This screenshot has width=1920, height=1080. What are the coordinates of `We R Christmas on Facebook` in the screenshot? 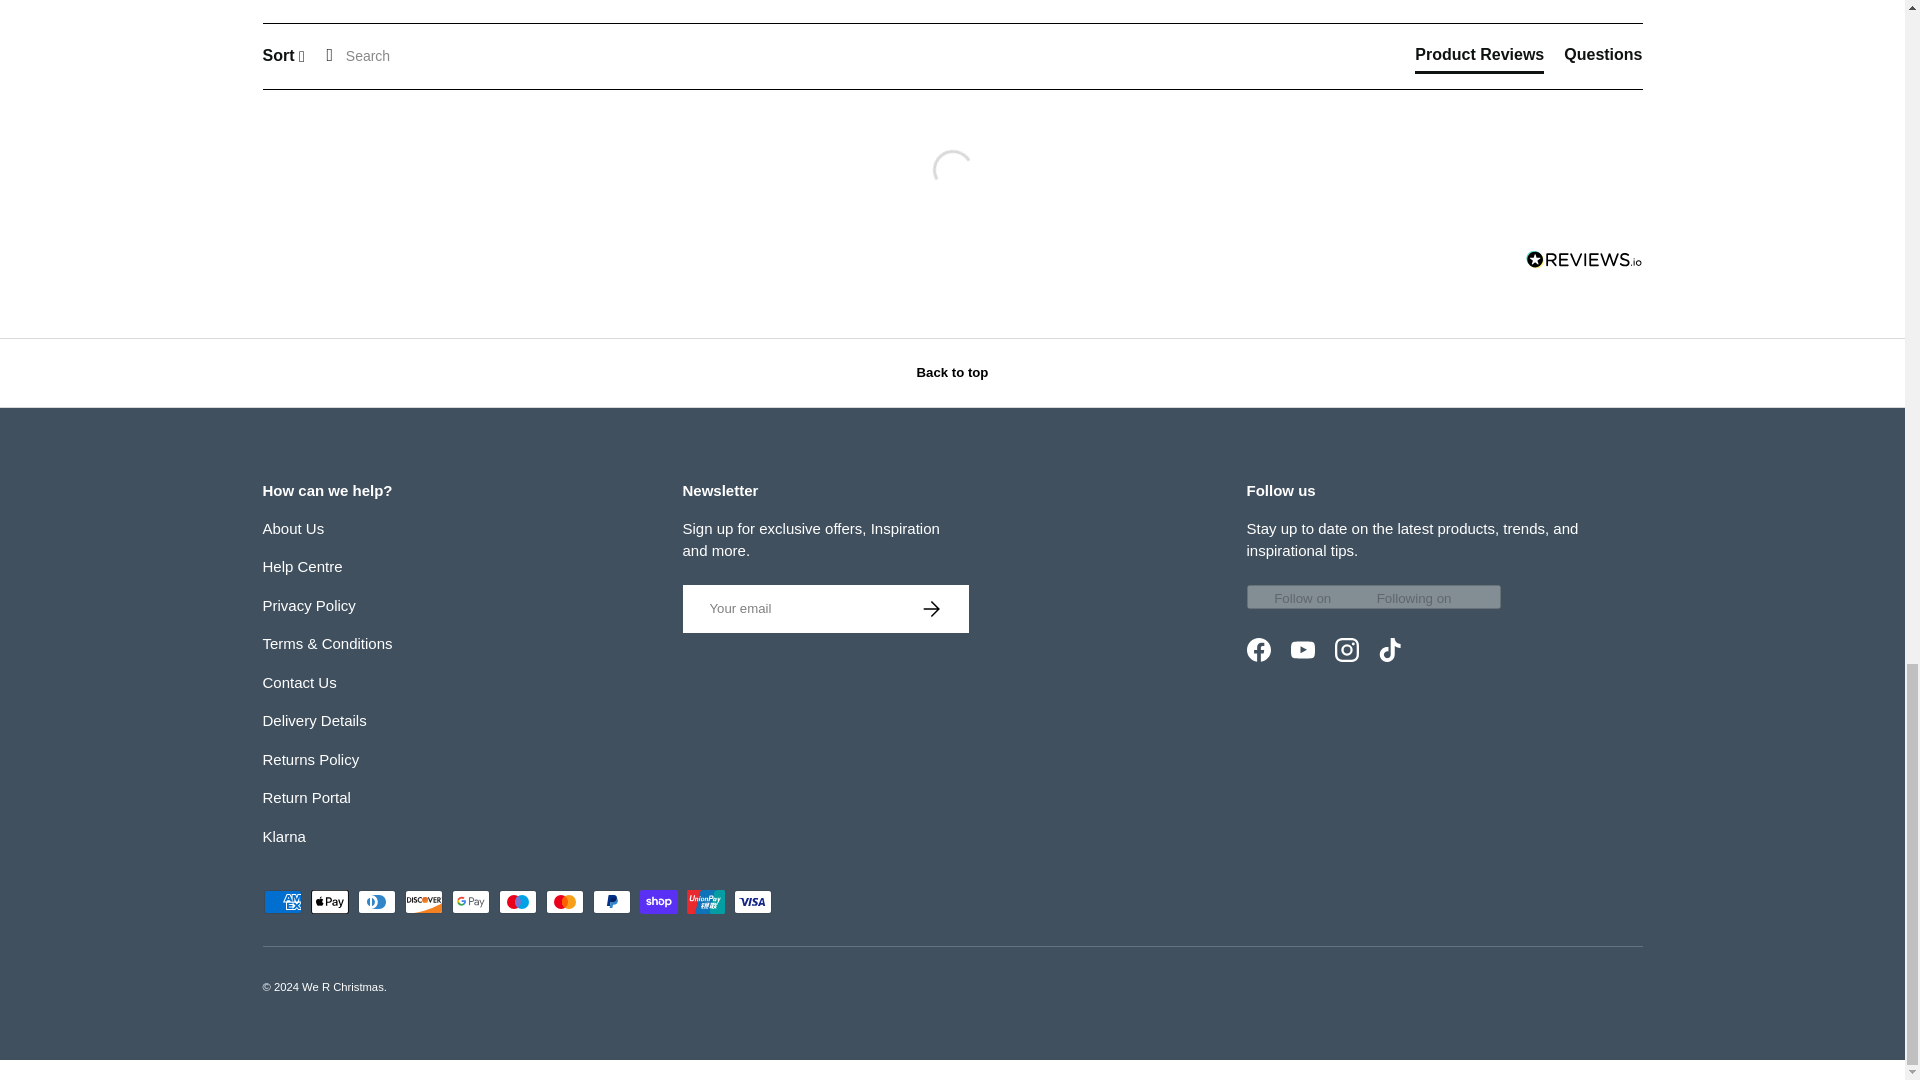 It's located at (1258, 649).